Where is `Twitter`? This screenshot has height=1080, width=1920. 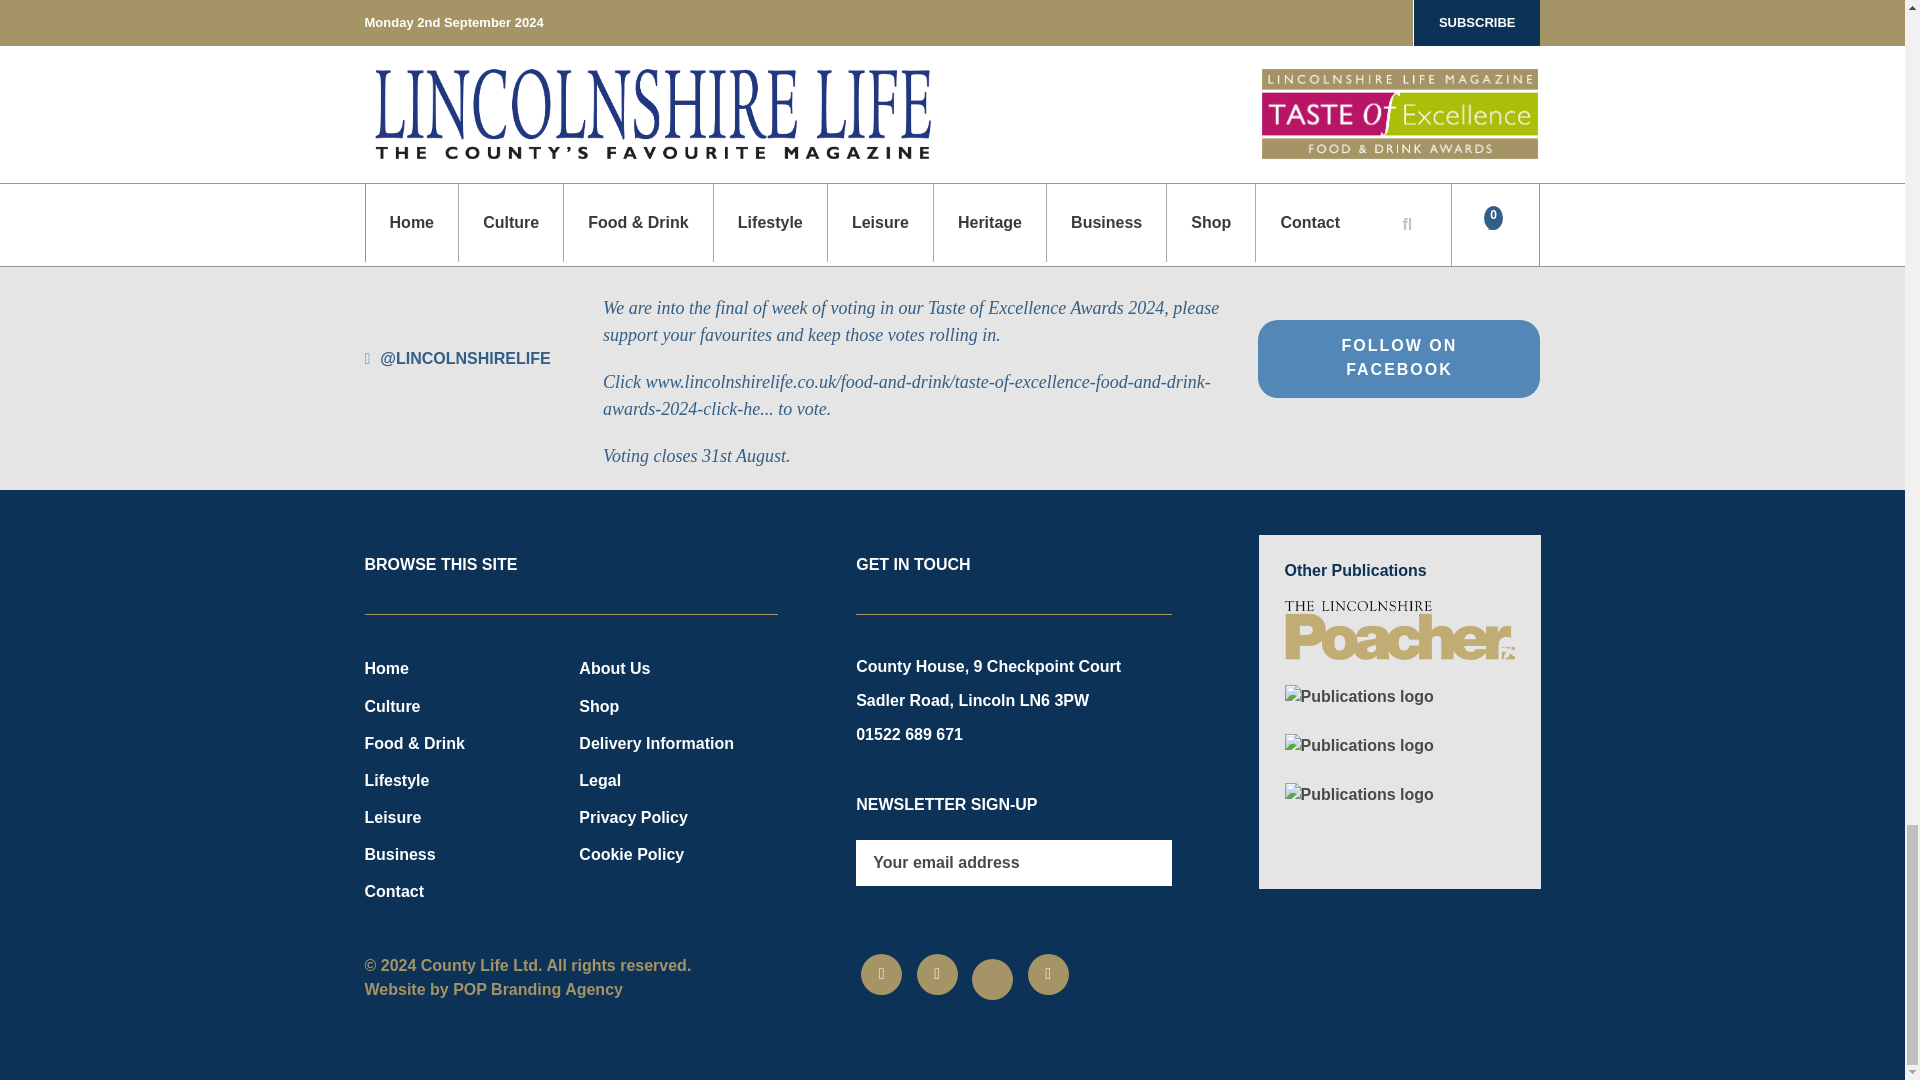 Twitter is located at coordinates (992, 980).